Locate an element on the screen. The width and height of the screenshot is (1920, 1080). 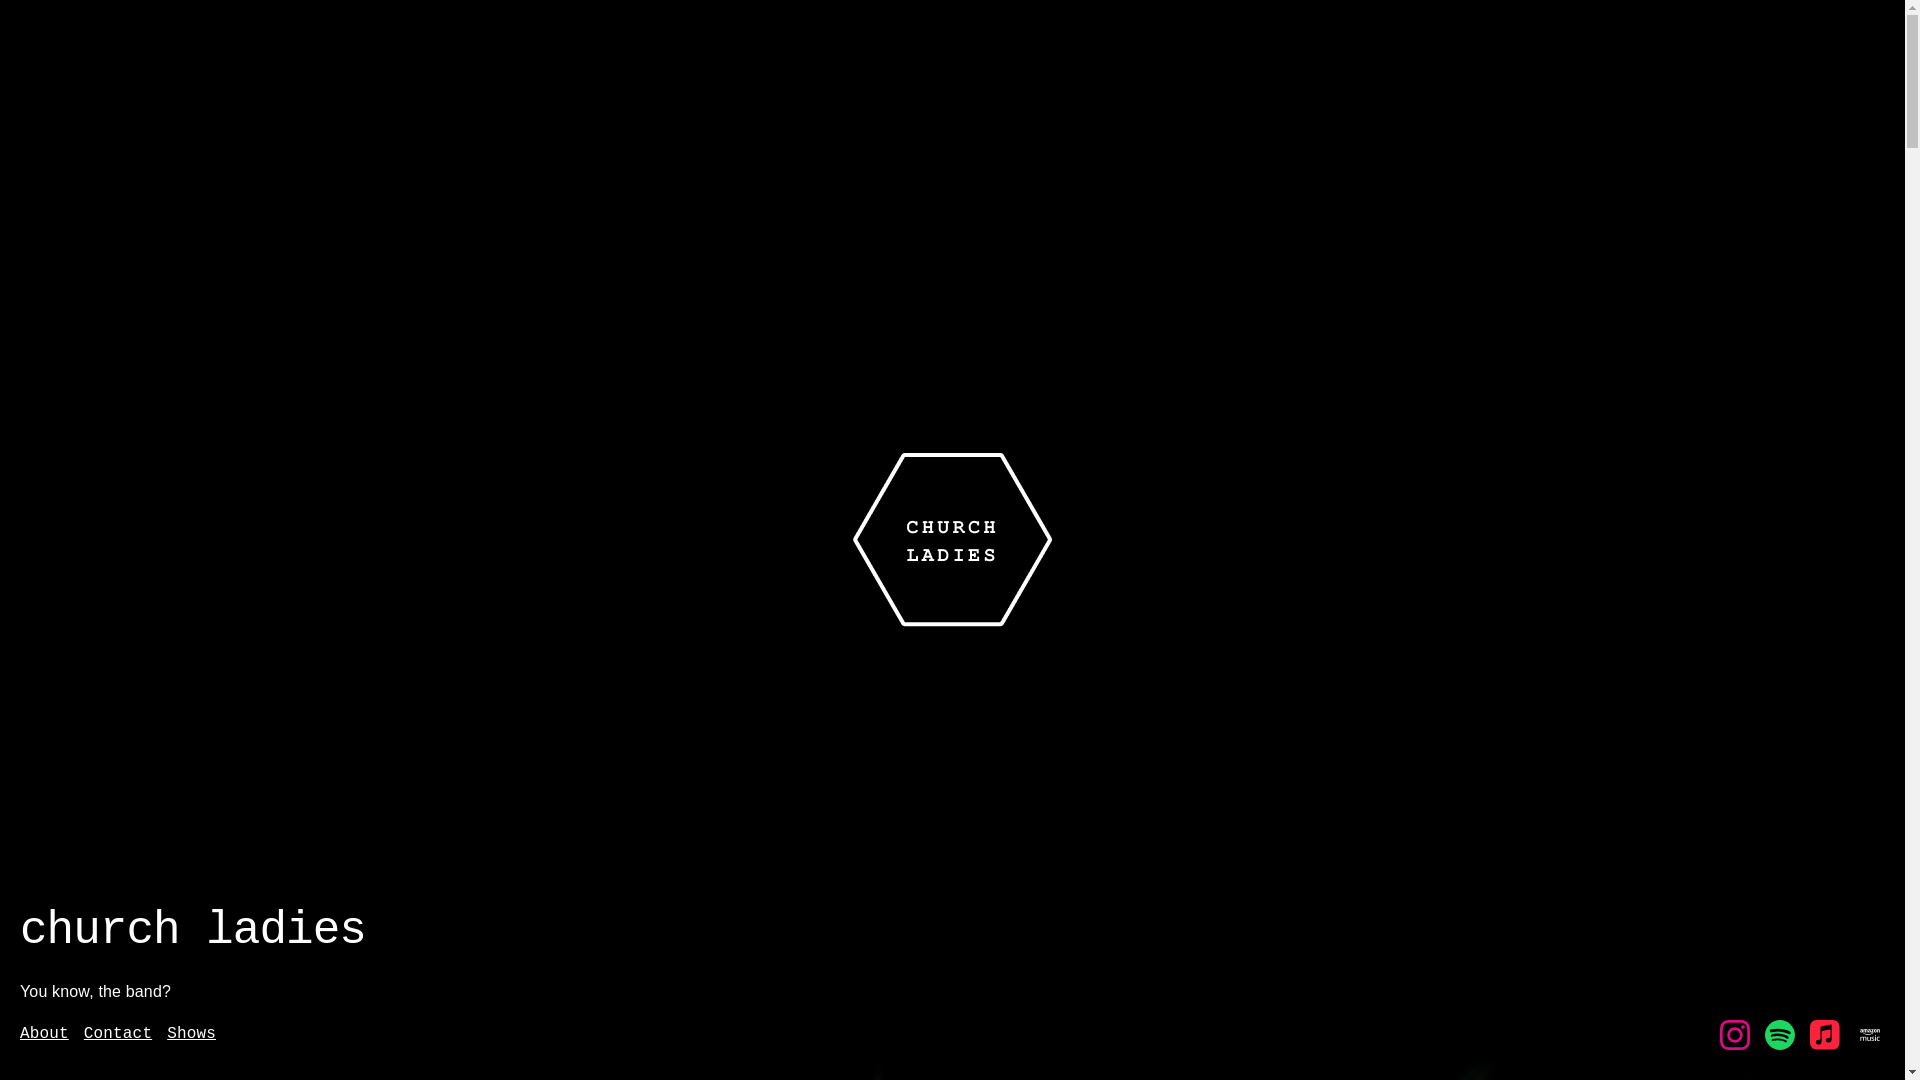
Contact is located at coordinates (118, 1035).